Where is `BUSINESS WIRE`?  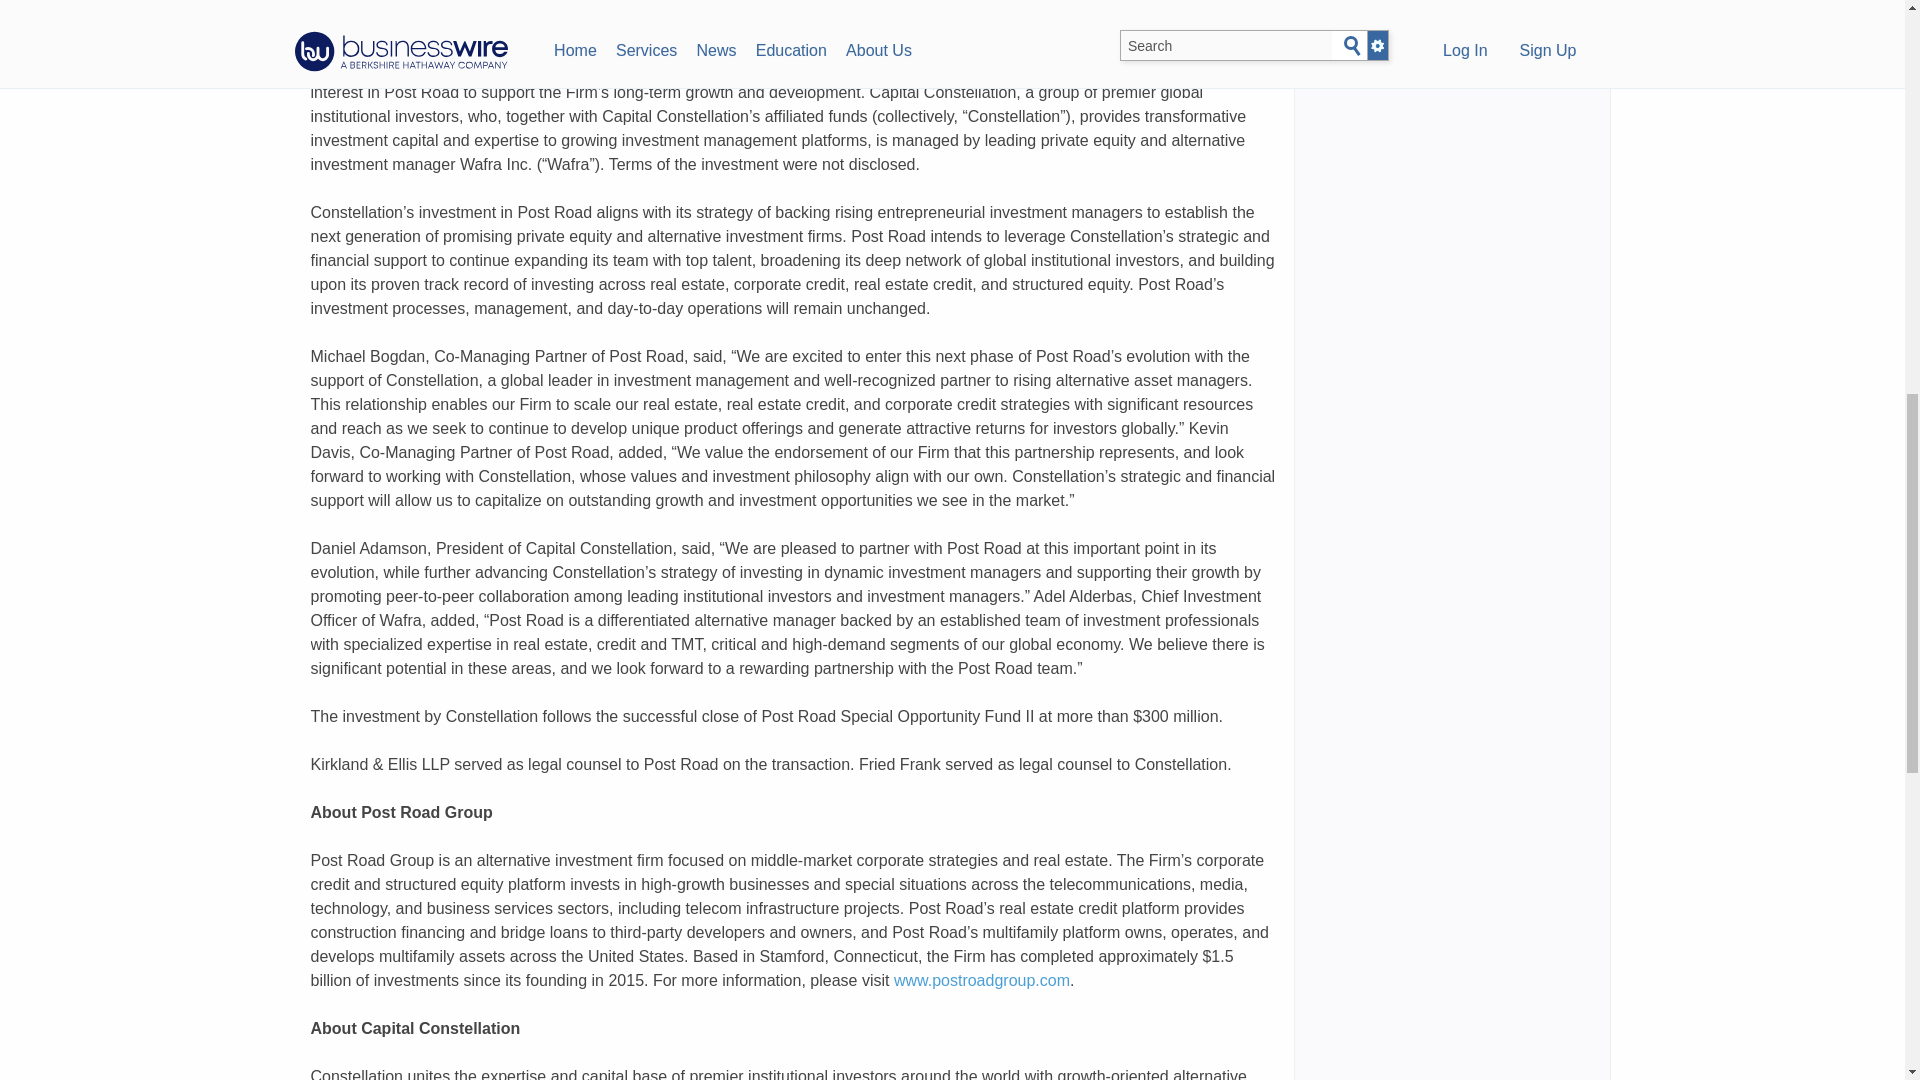 BUSINESS WIRE is located at coordinates (530, 44).